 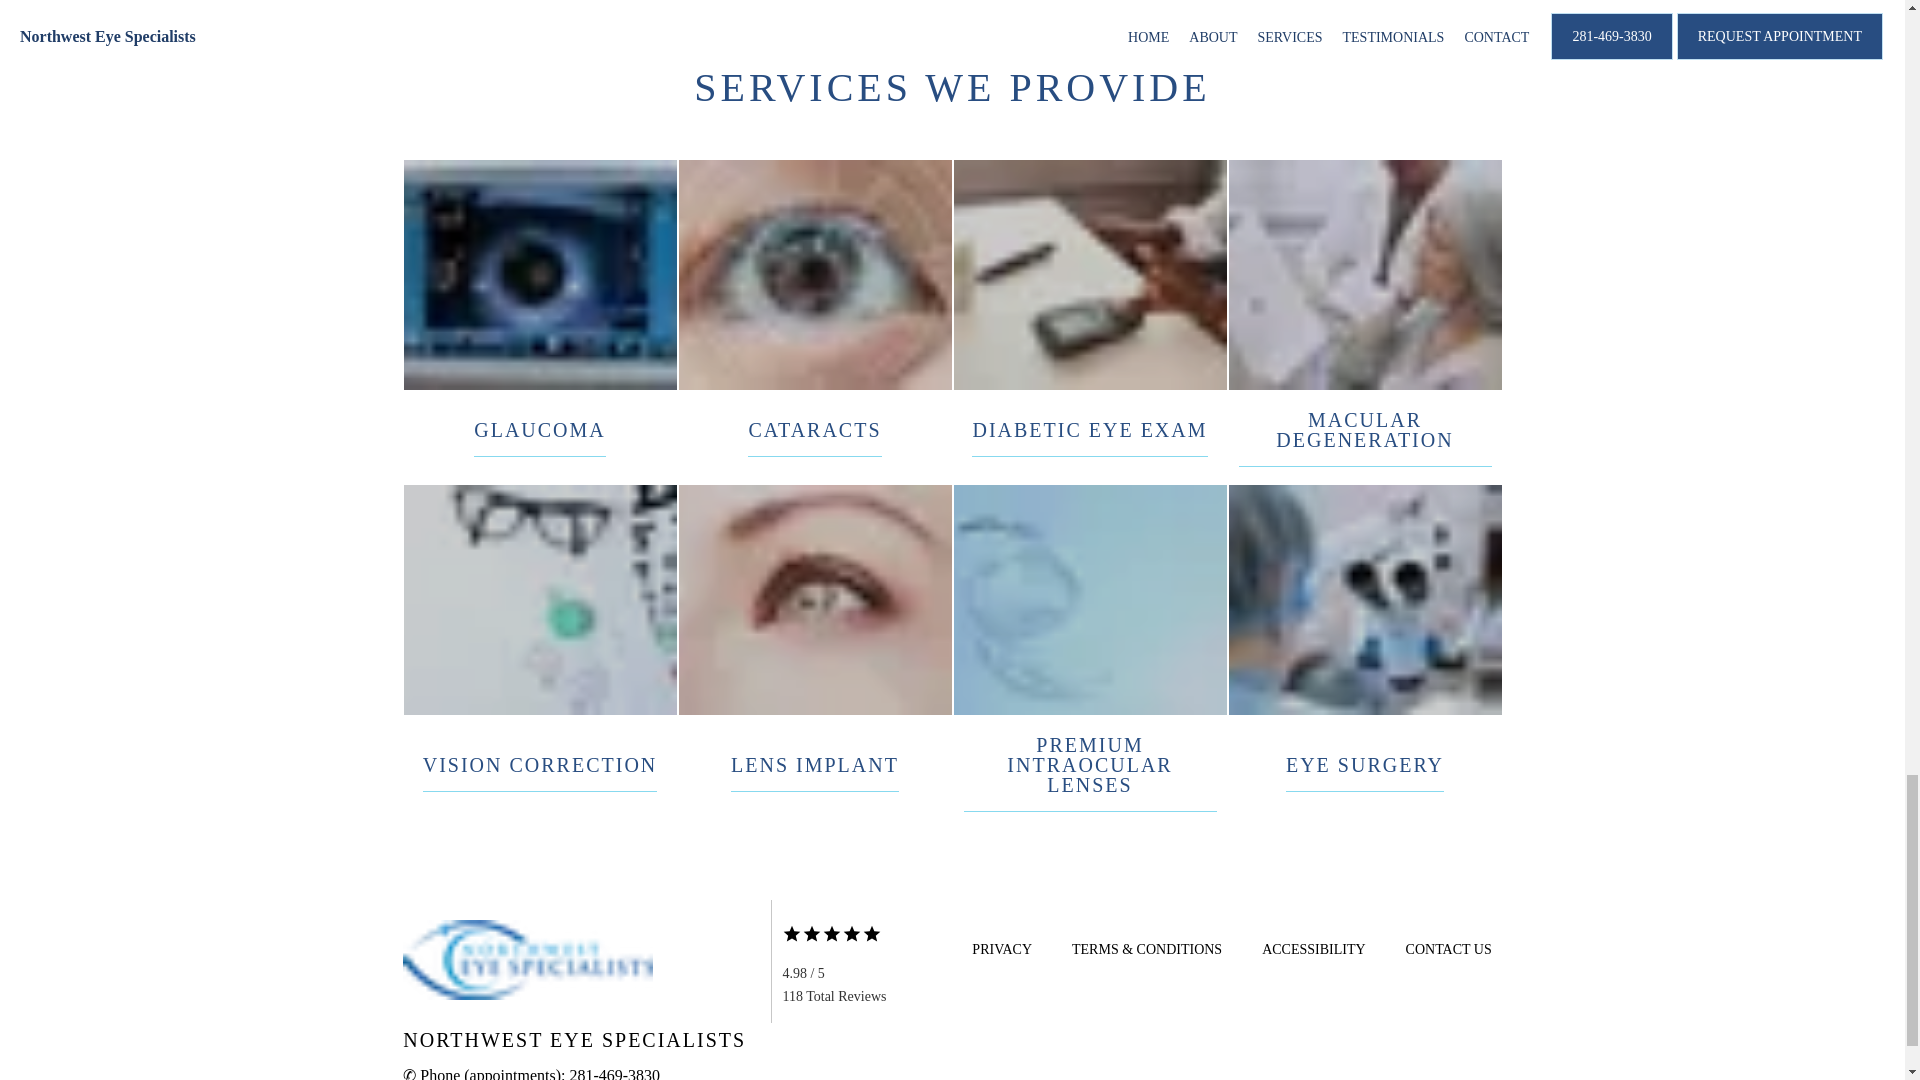 I want to click on VISION CORRECTION, so click(x=540, y=765).